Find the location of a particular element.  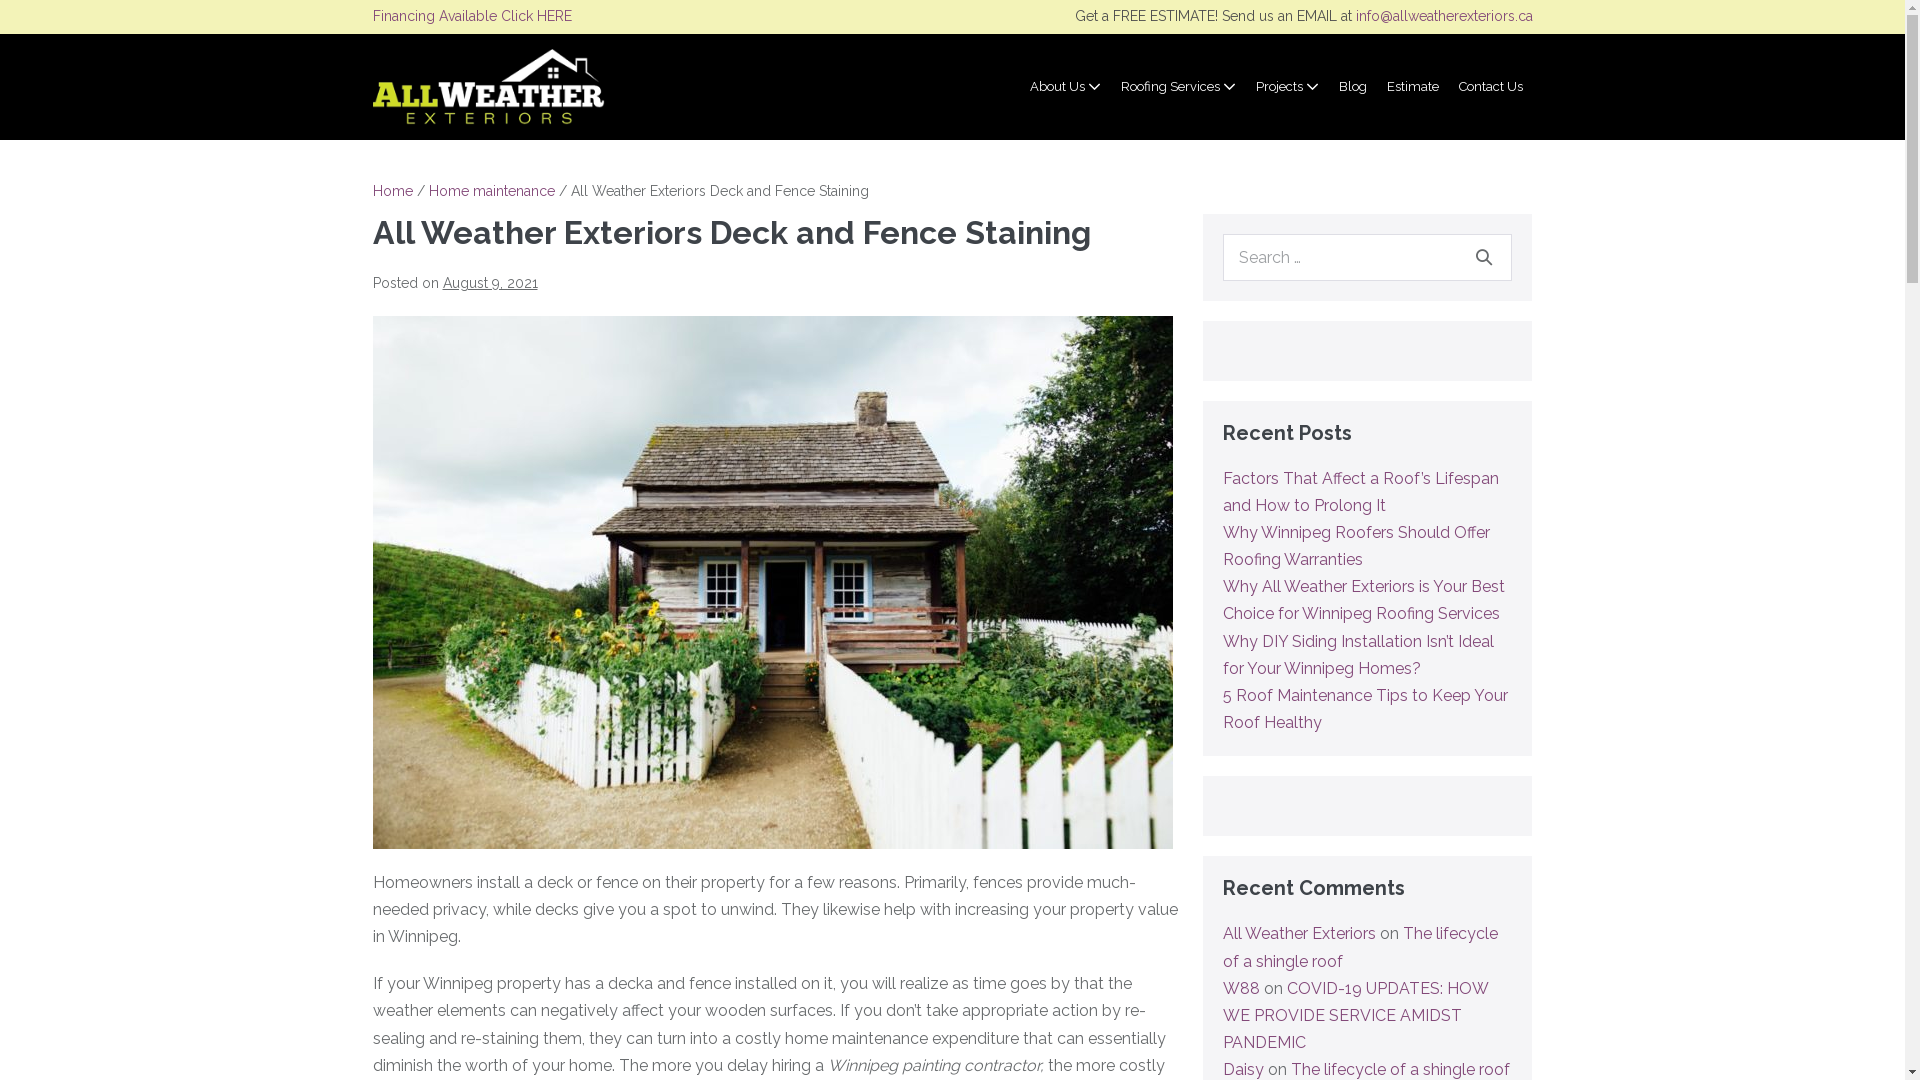

Projects is located at coordinates (1288, 87).